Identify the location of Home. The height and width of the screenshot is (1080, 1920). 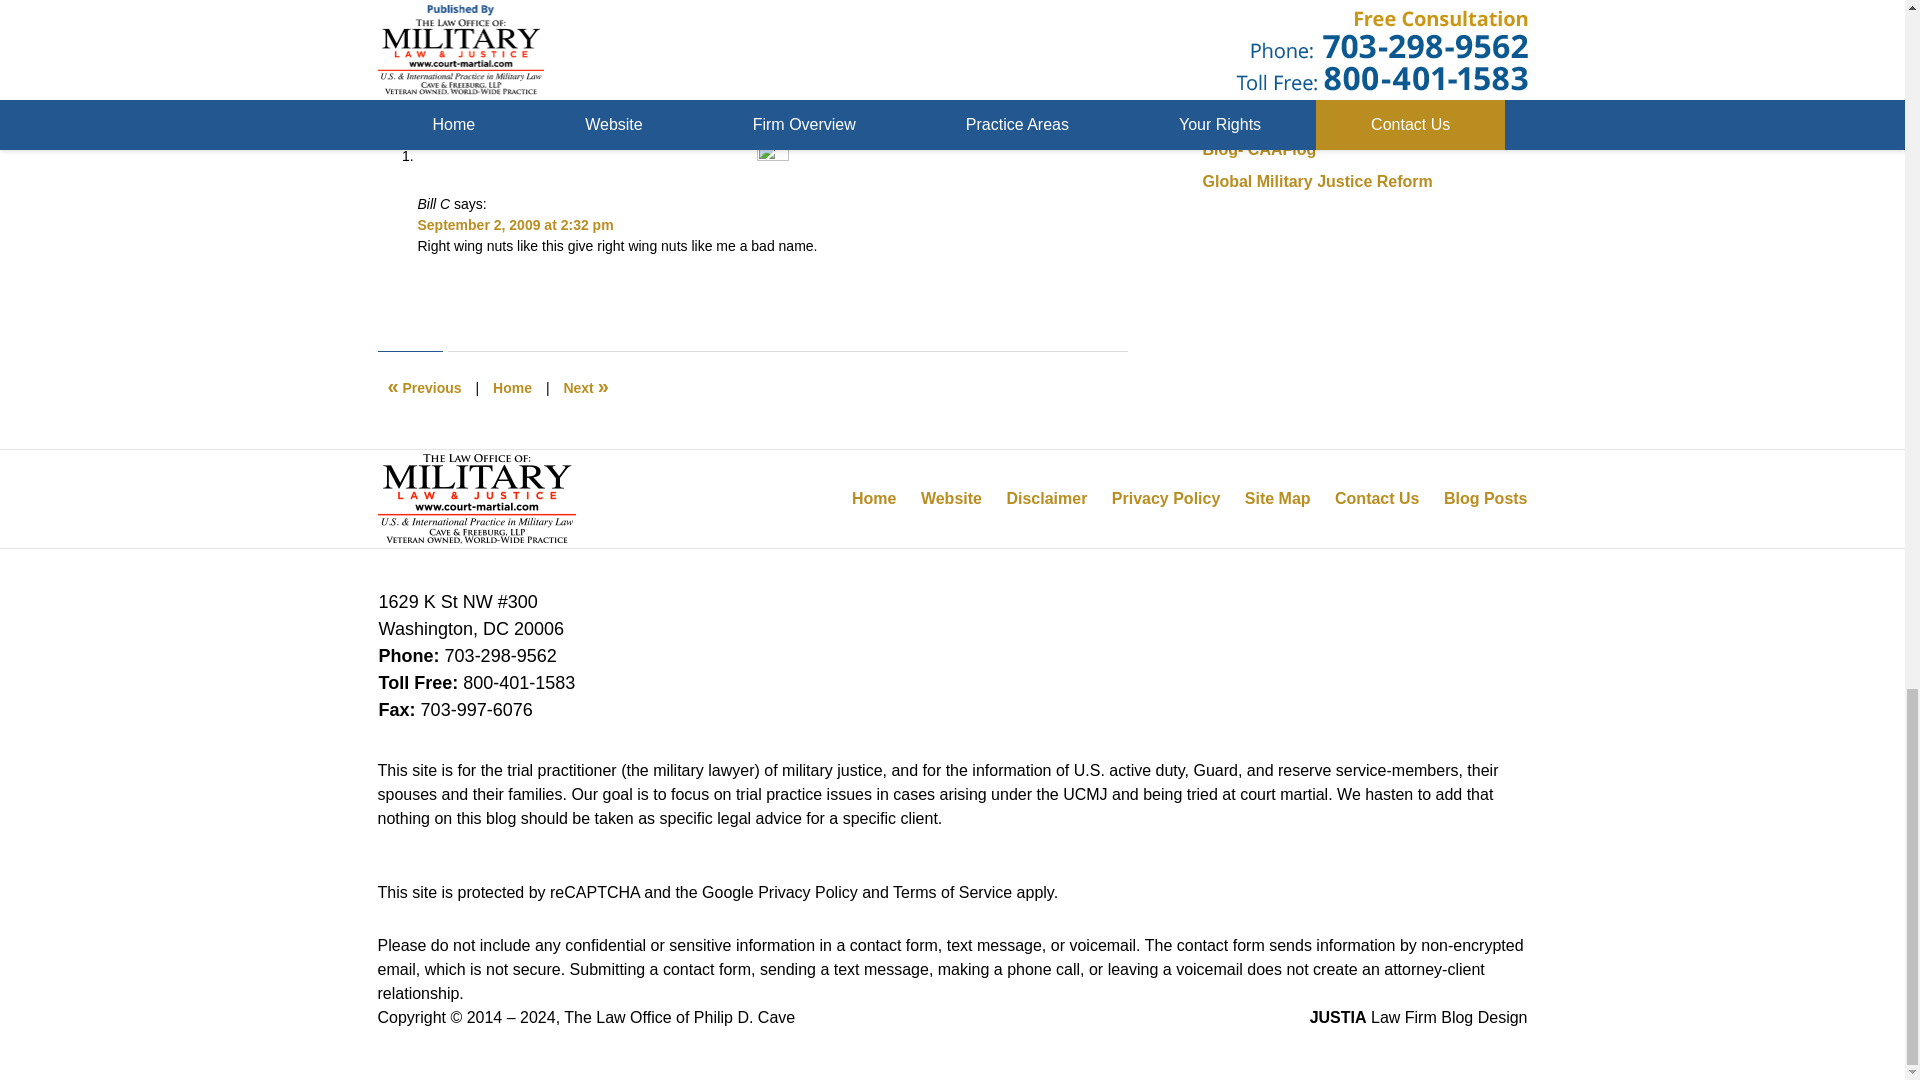
(512, 388).